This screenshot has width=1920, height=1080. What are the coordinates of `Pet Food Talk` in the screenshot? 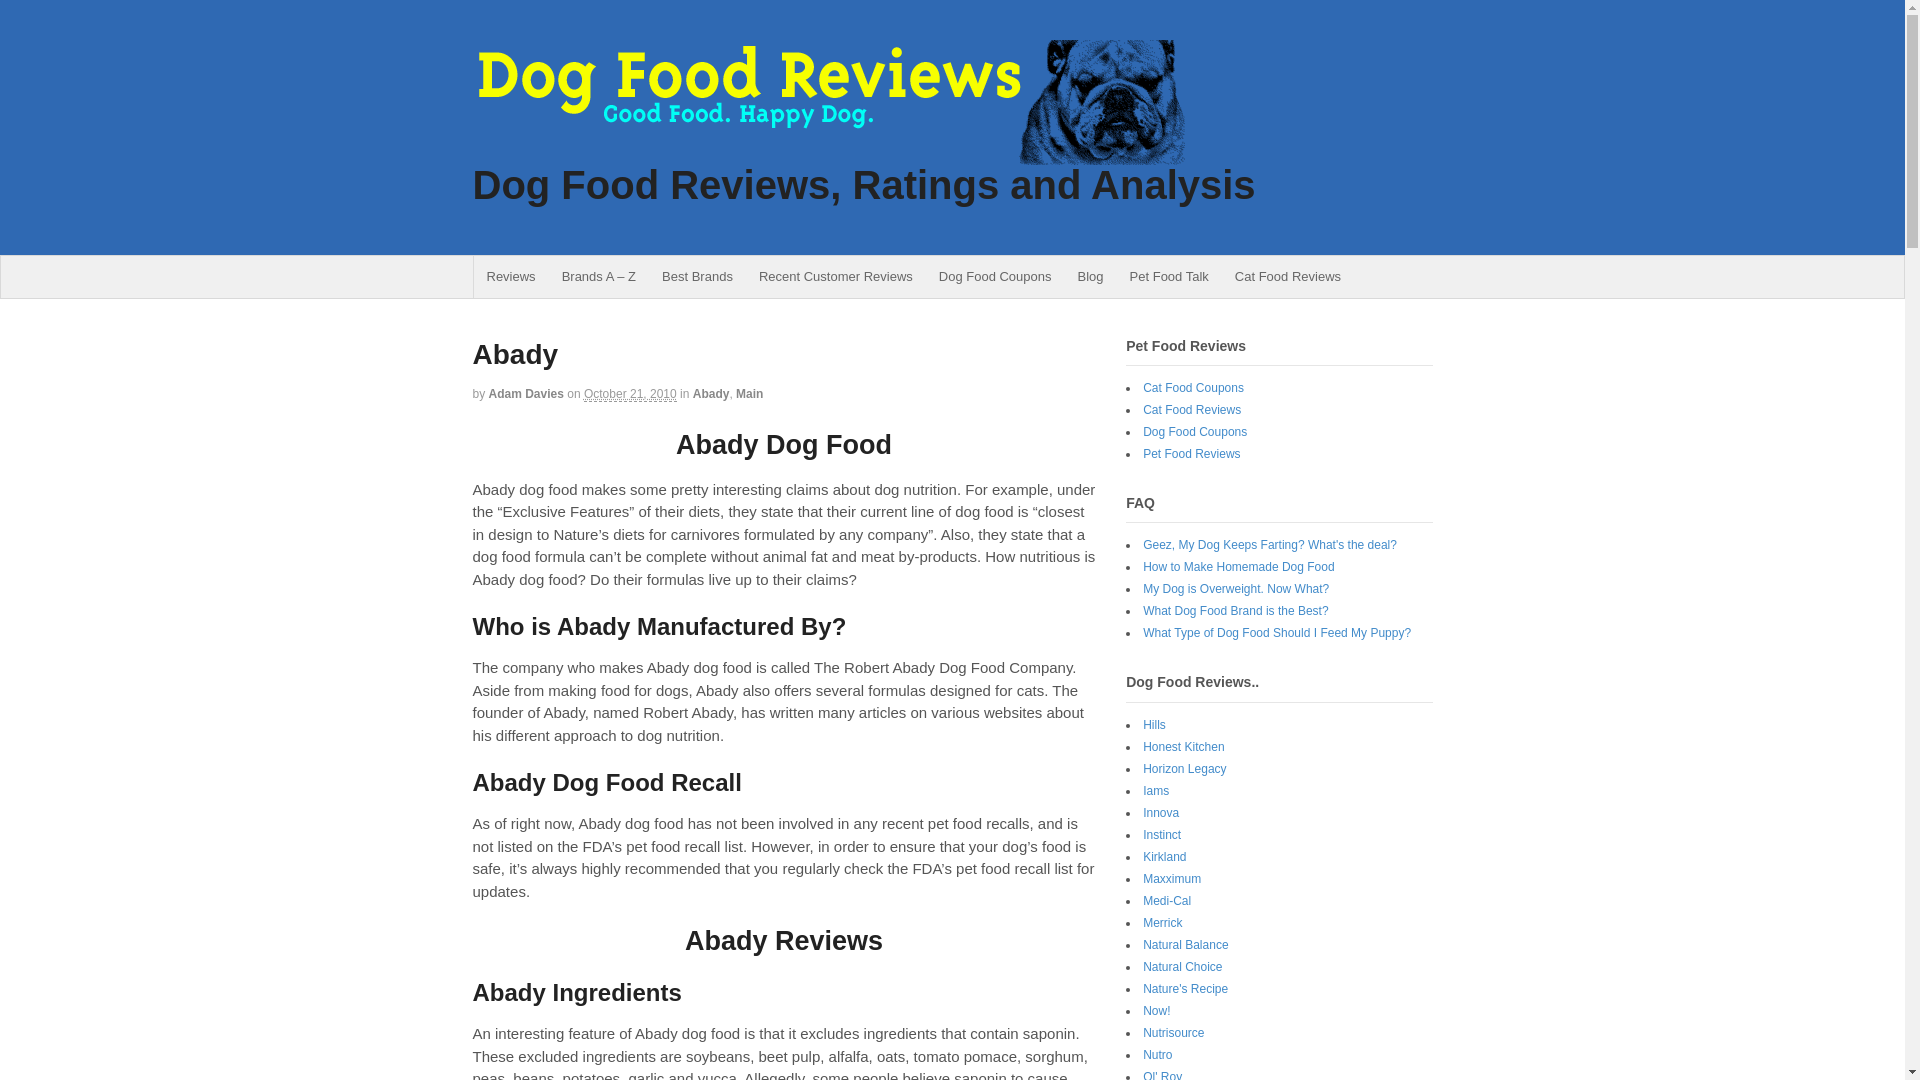 It's located at (1169, 276).